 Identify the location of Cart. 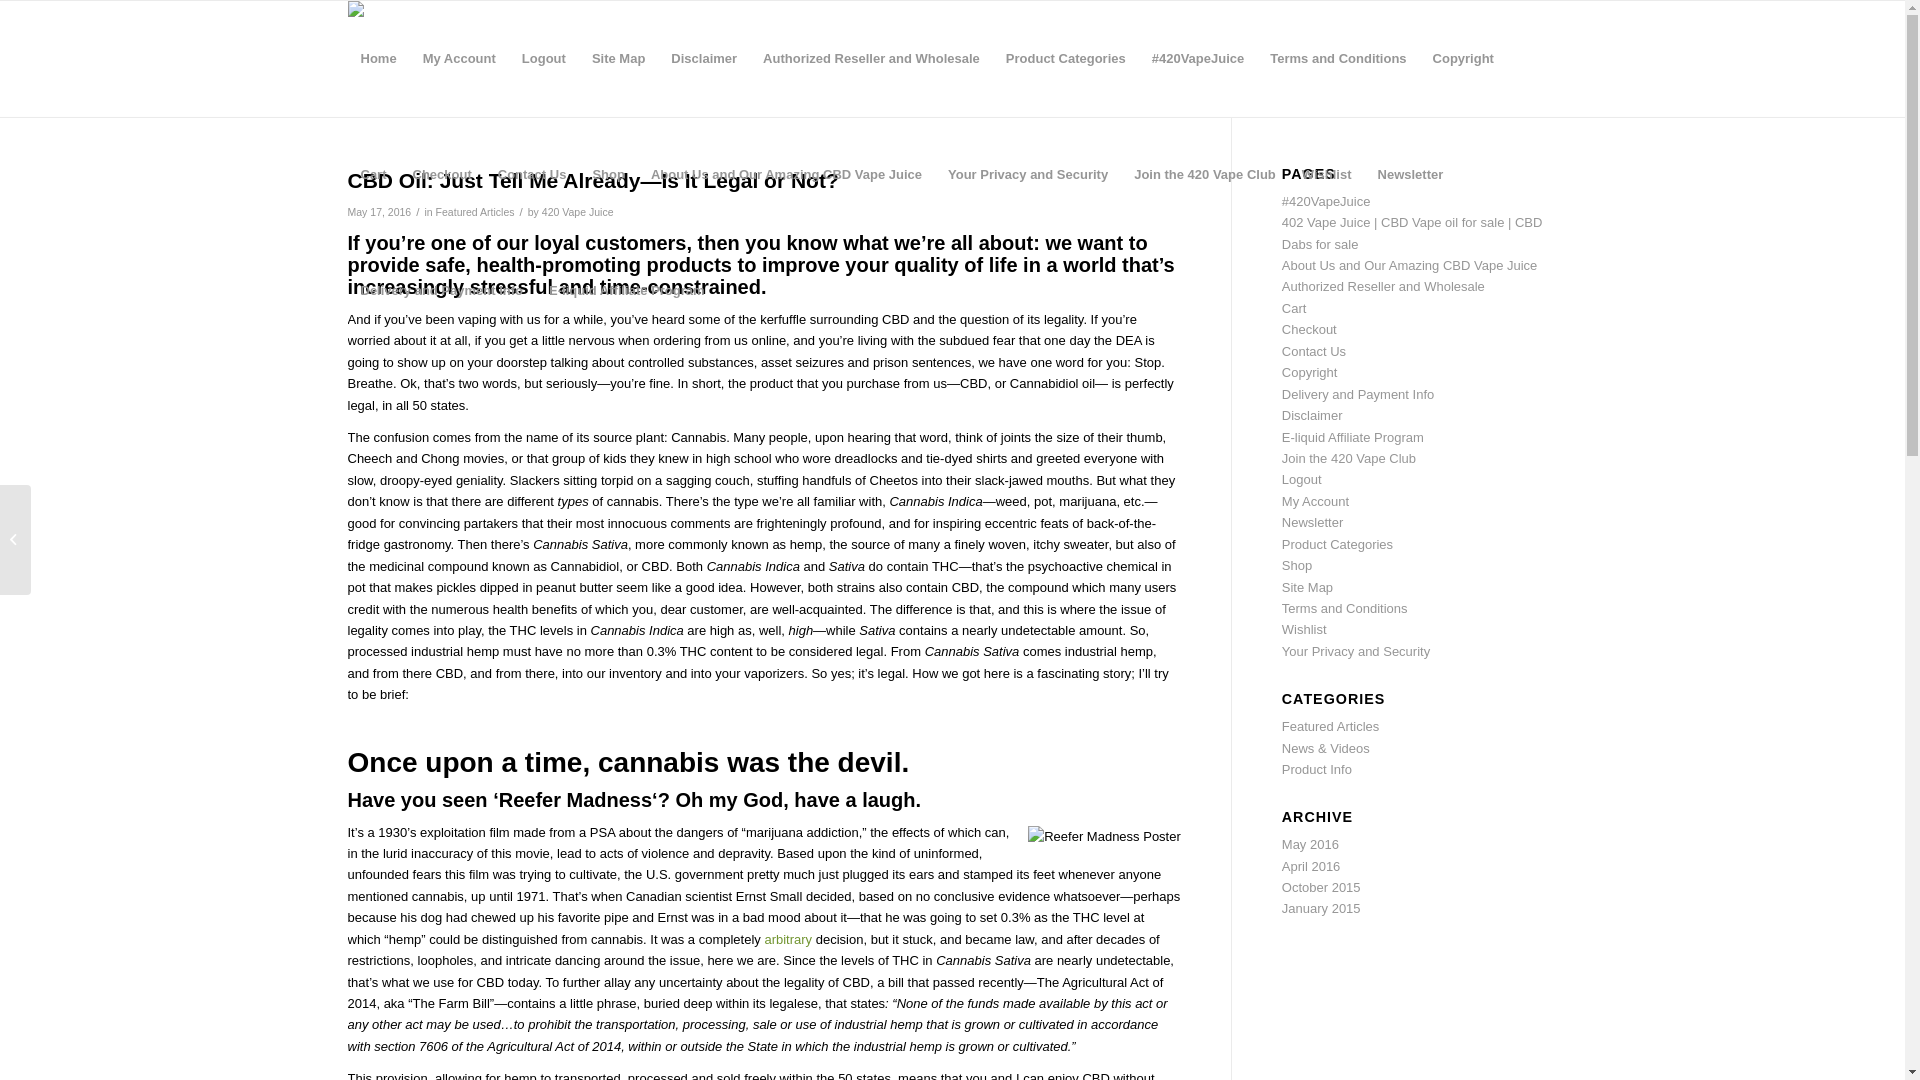
(374, 175).